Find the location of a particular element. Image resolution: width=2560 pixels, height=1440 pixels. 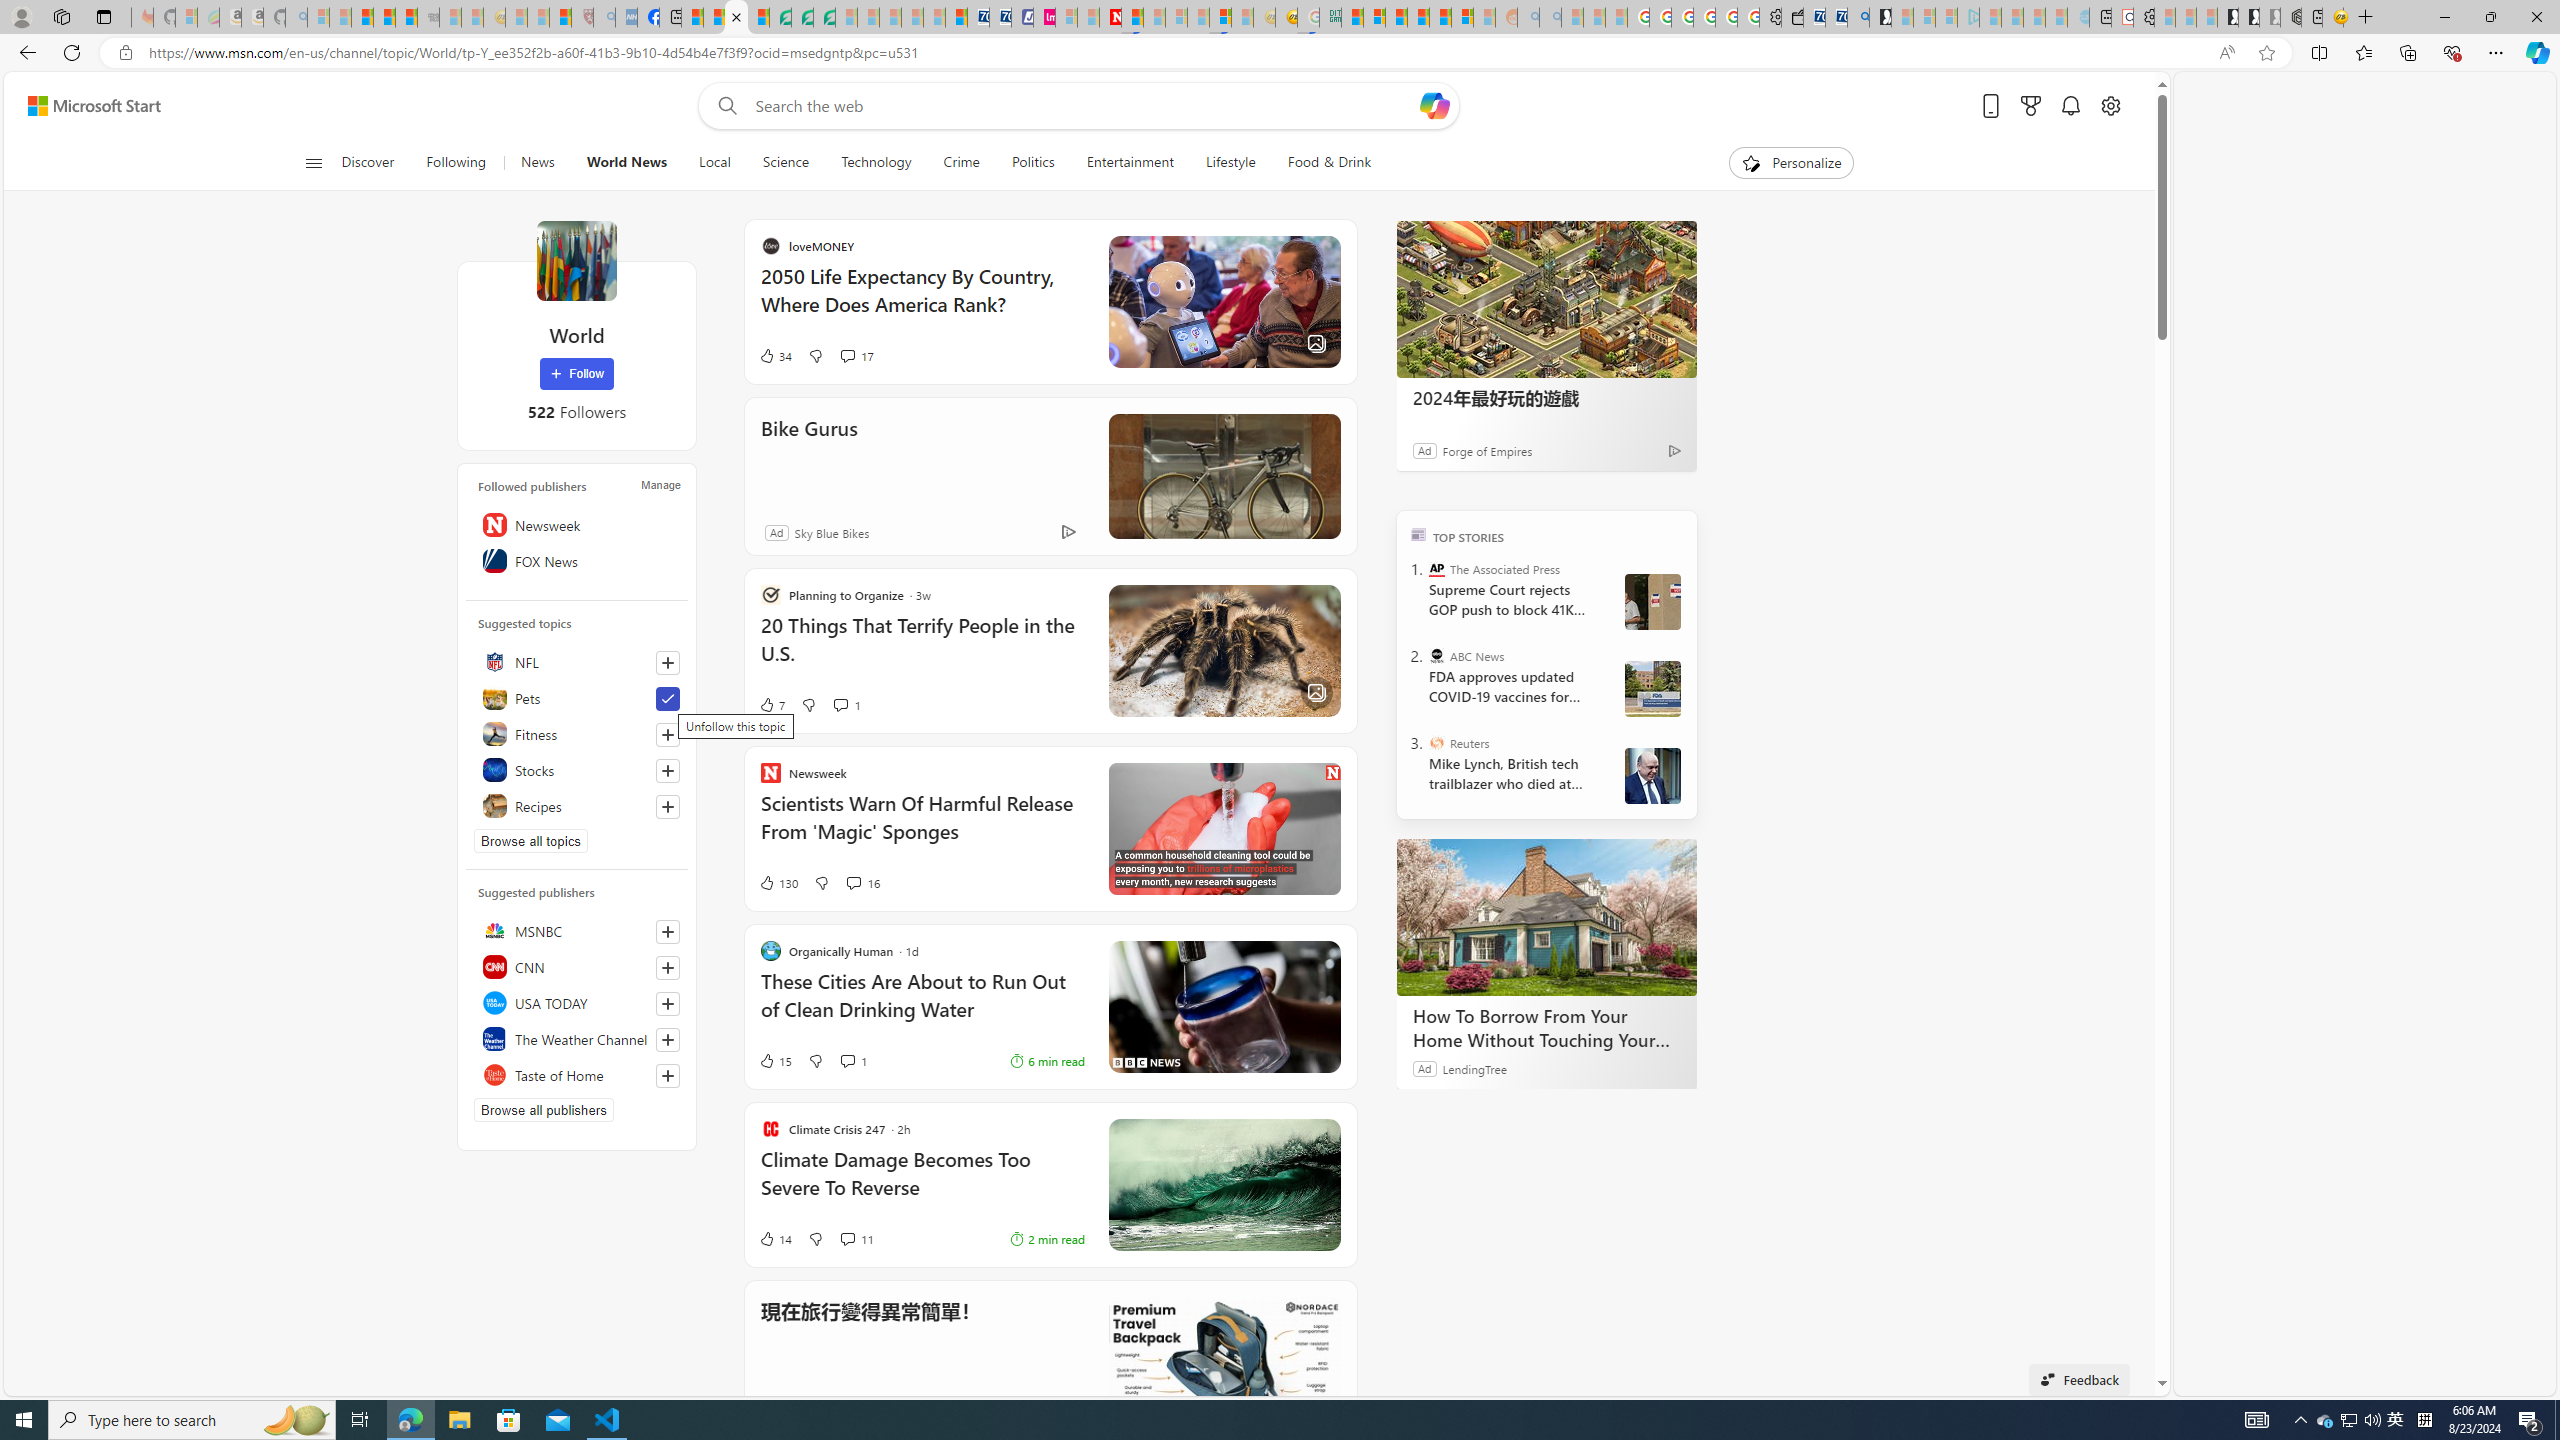

Terms of Use Agreement is located at coordinates (802, 17).